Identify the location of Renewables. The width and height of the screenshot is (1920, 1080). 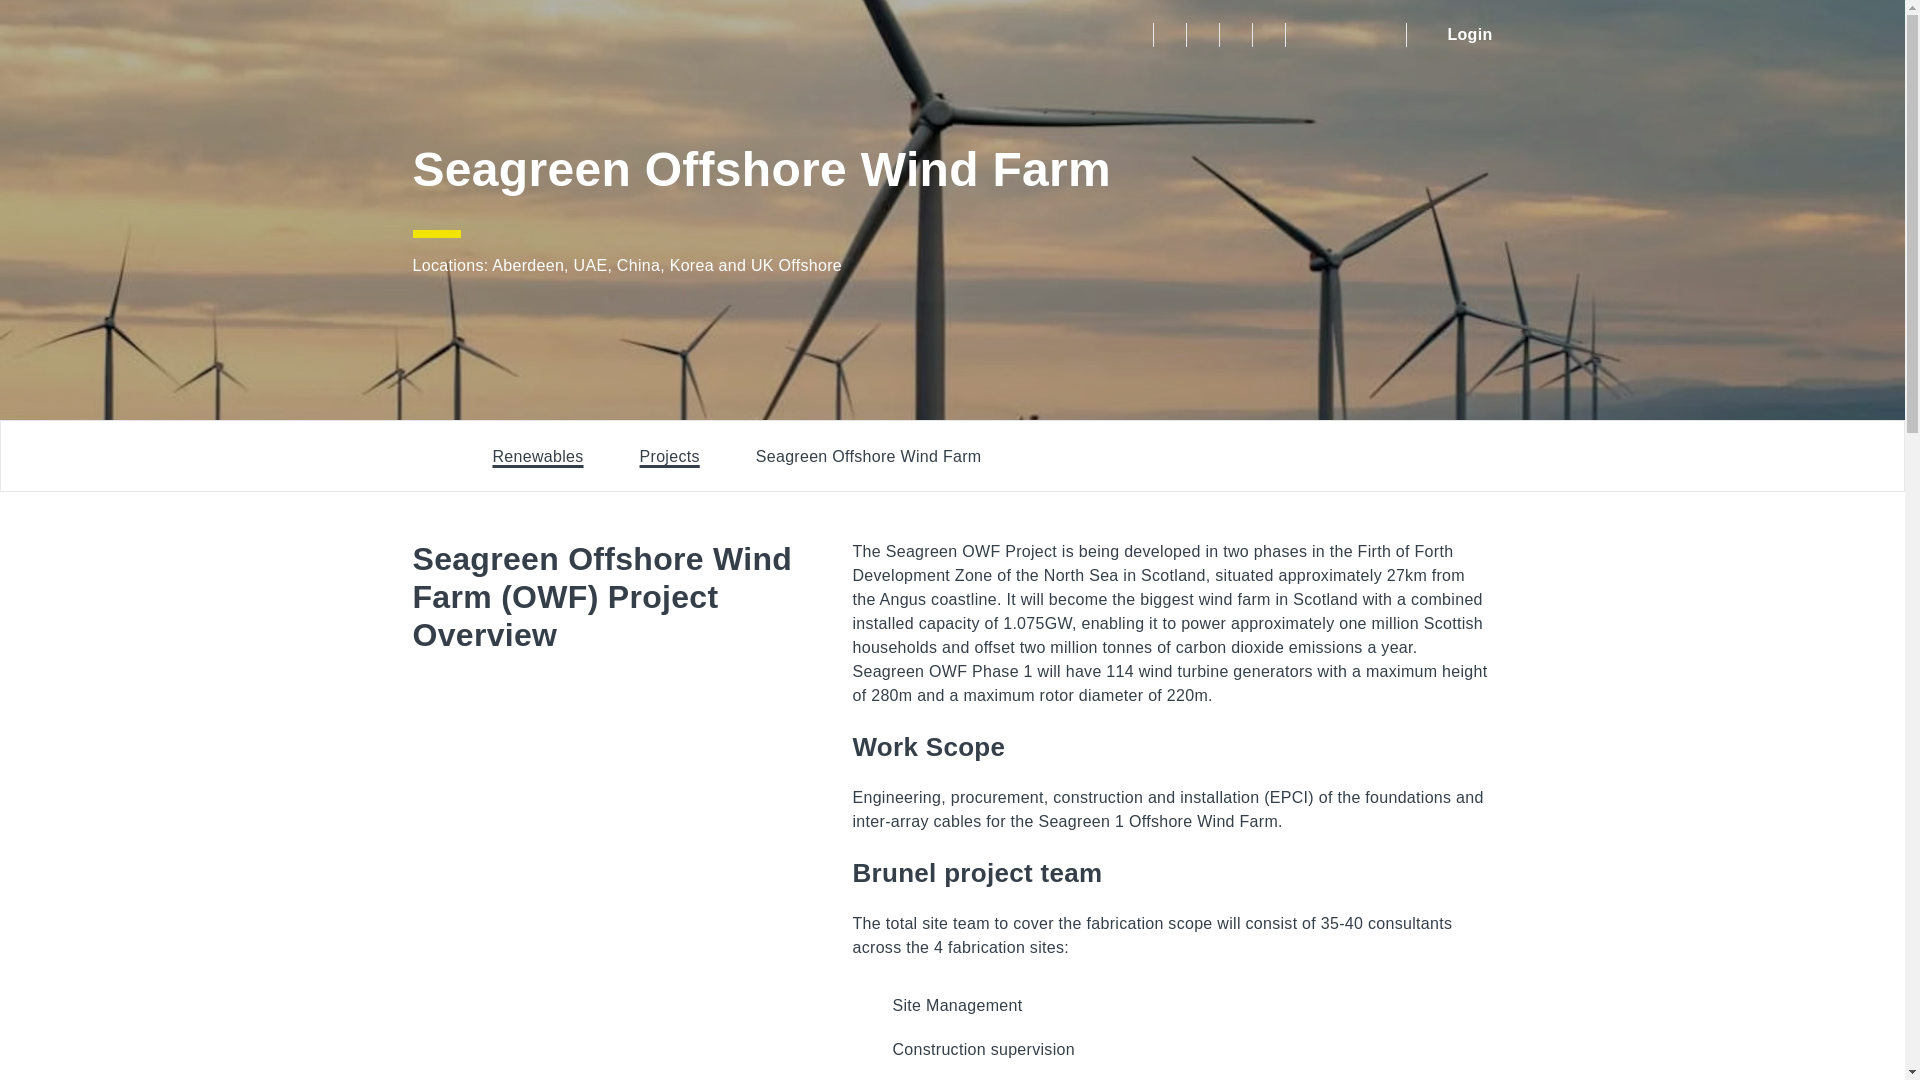
(537, 456).